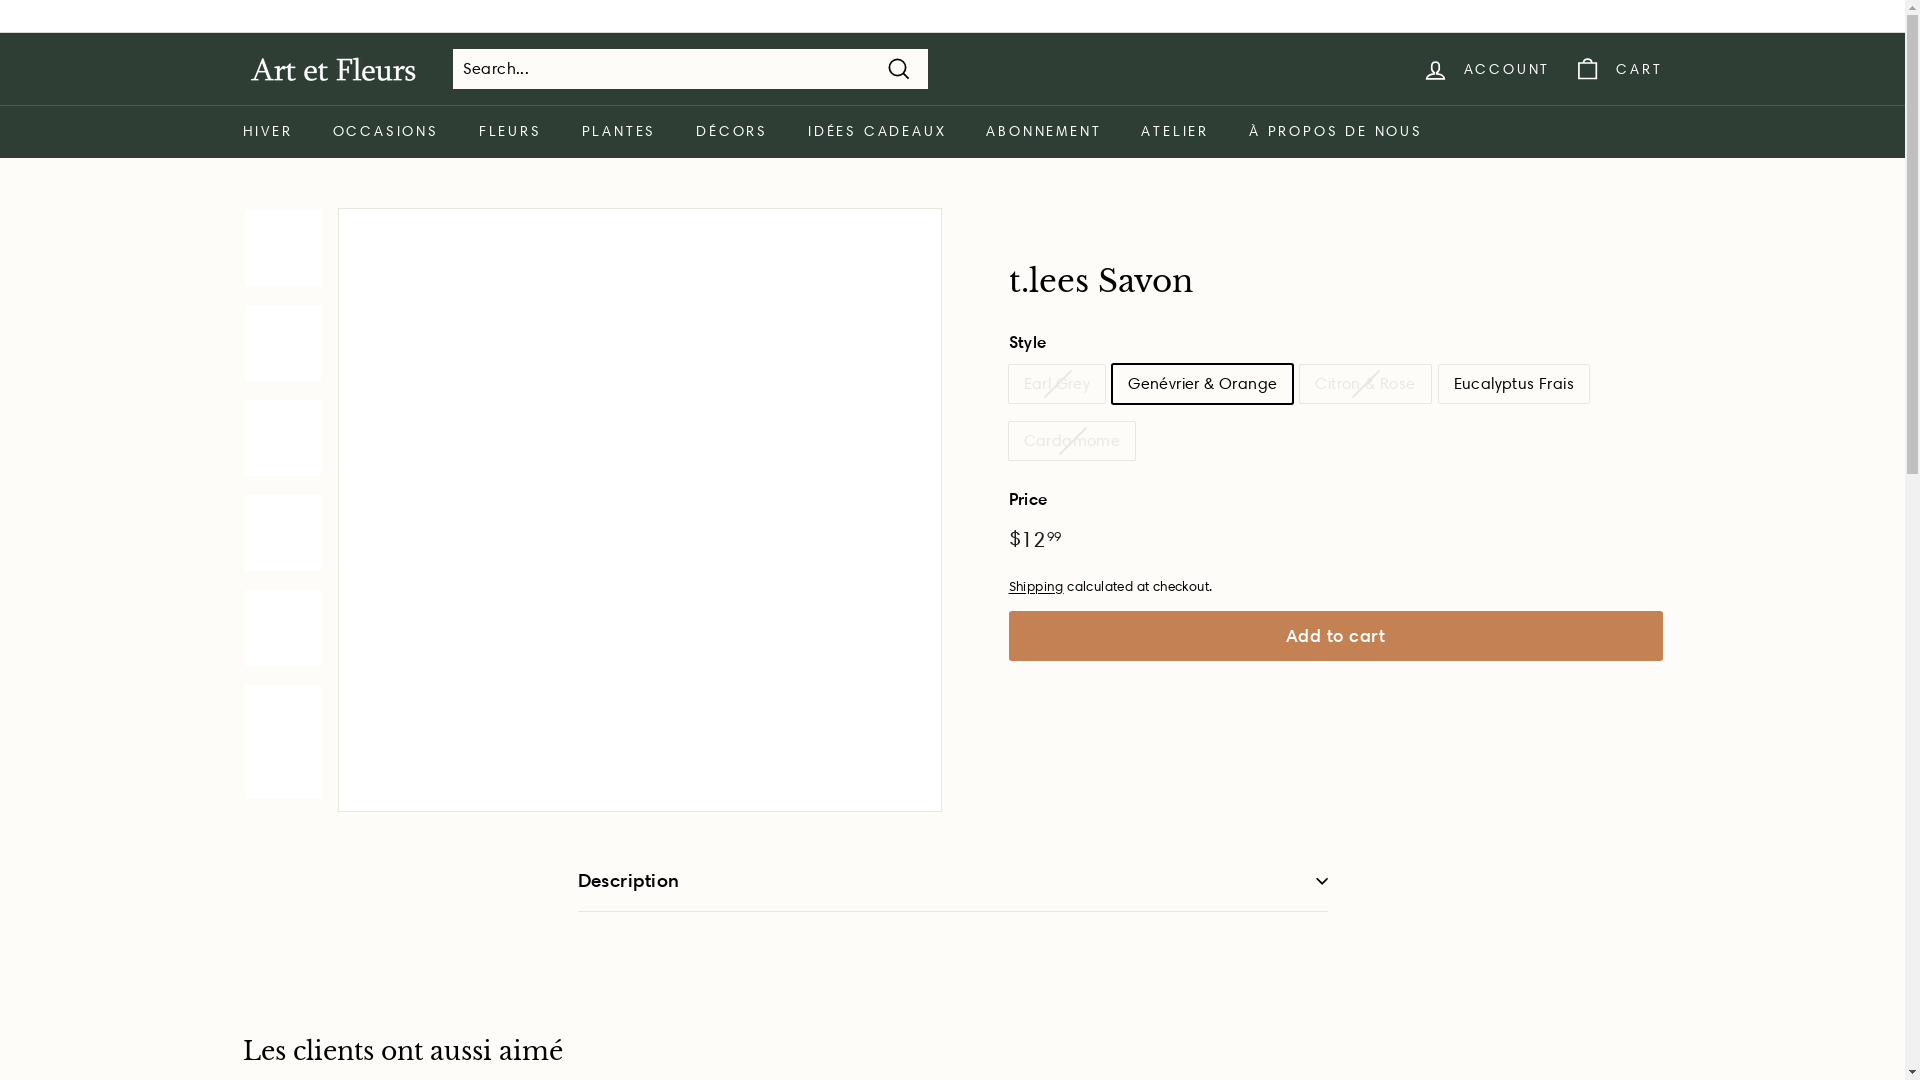 The height and width of the screenshot is (1080, 1920). Describe the element at coordinates (1486, 70) in the screenshot. I see `ACCOUNT` at that location.